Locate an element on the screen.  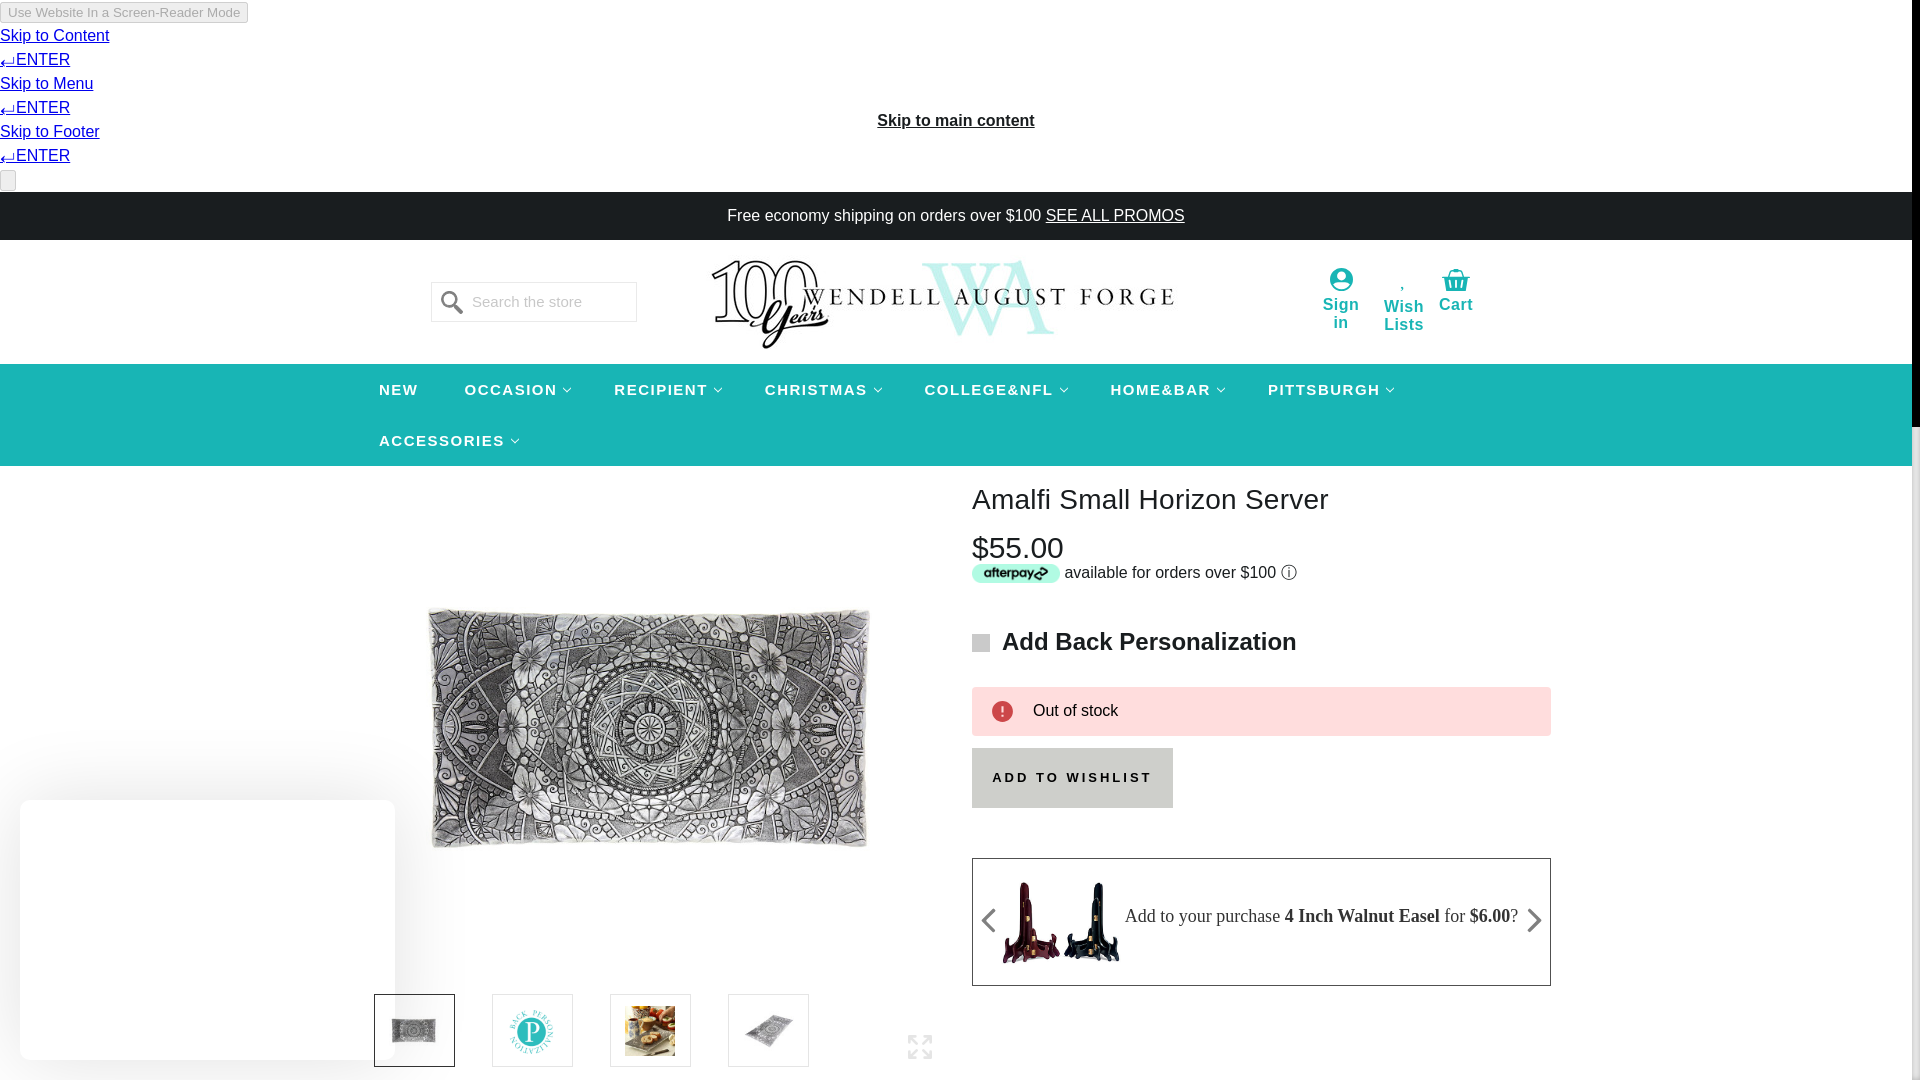
OCCASION is located at coordinates (516, 388).